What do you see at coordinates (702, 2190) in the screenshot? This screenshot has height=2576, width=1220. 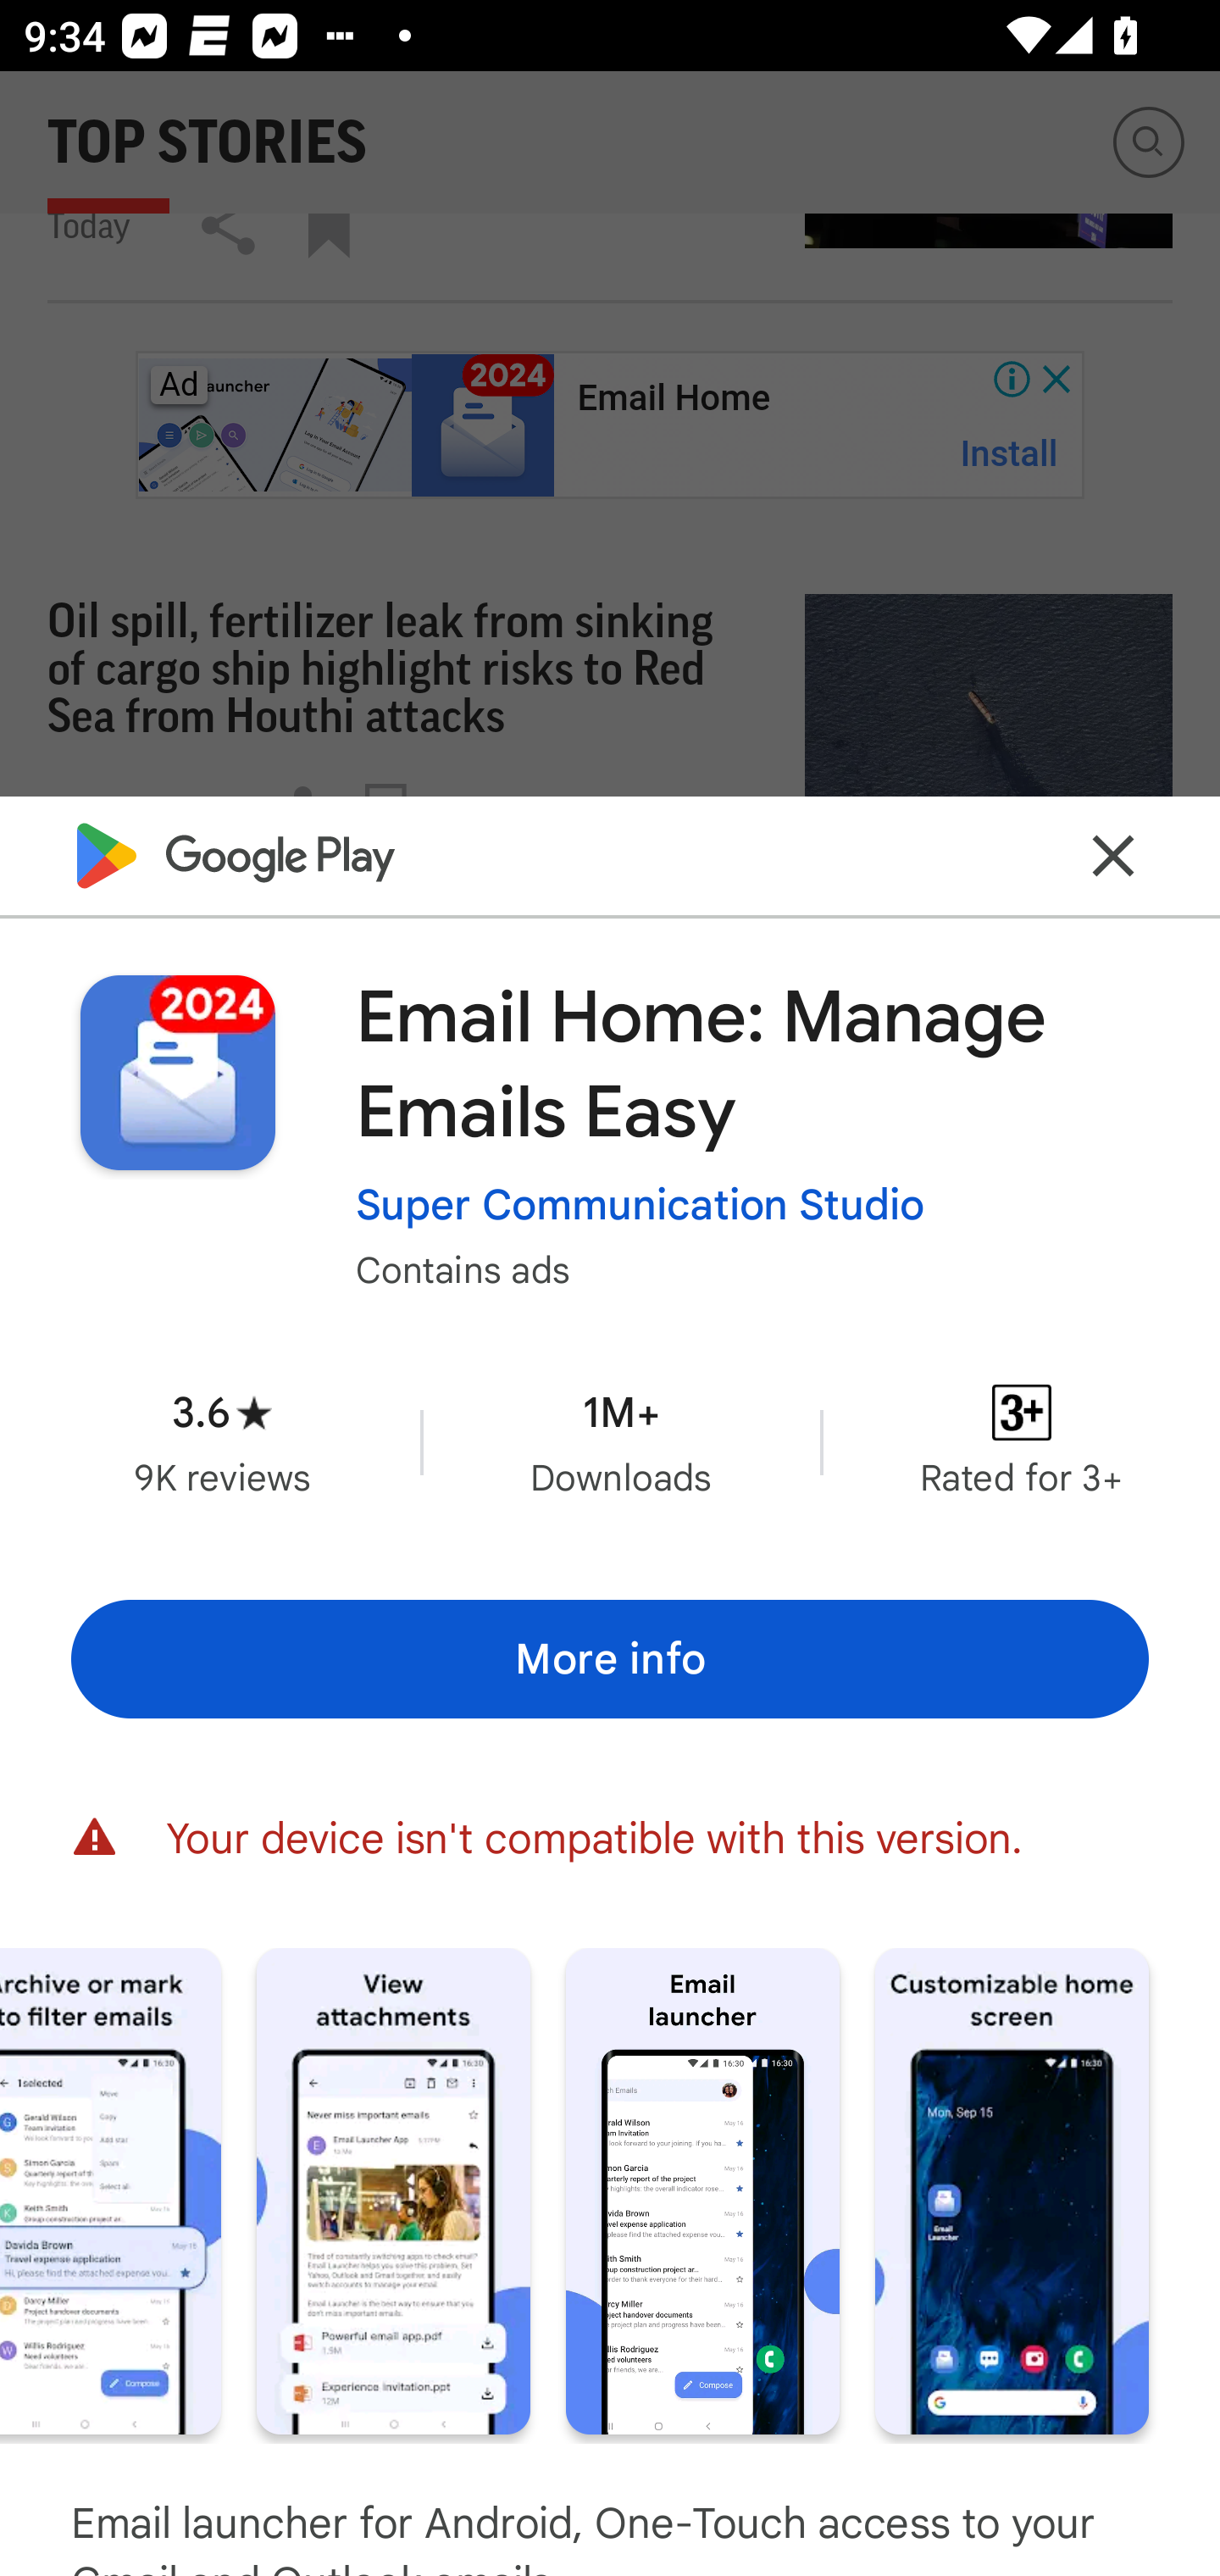 I see `Screenshot "5" of "6"` at bounding box center [702, 2190].